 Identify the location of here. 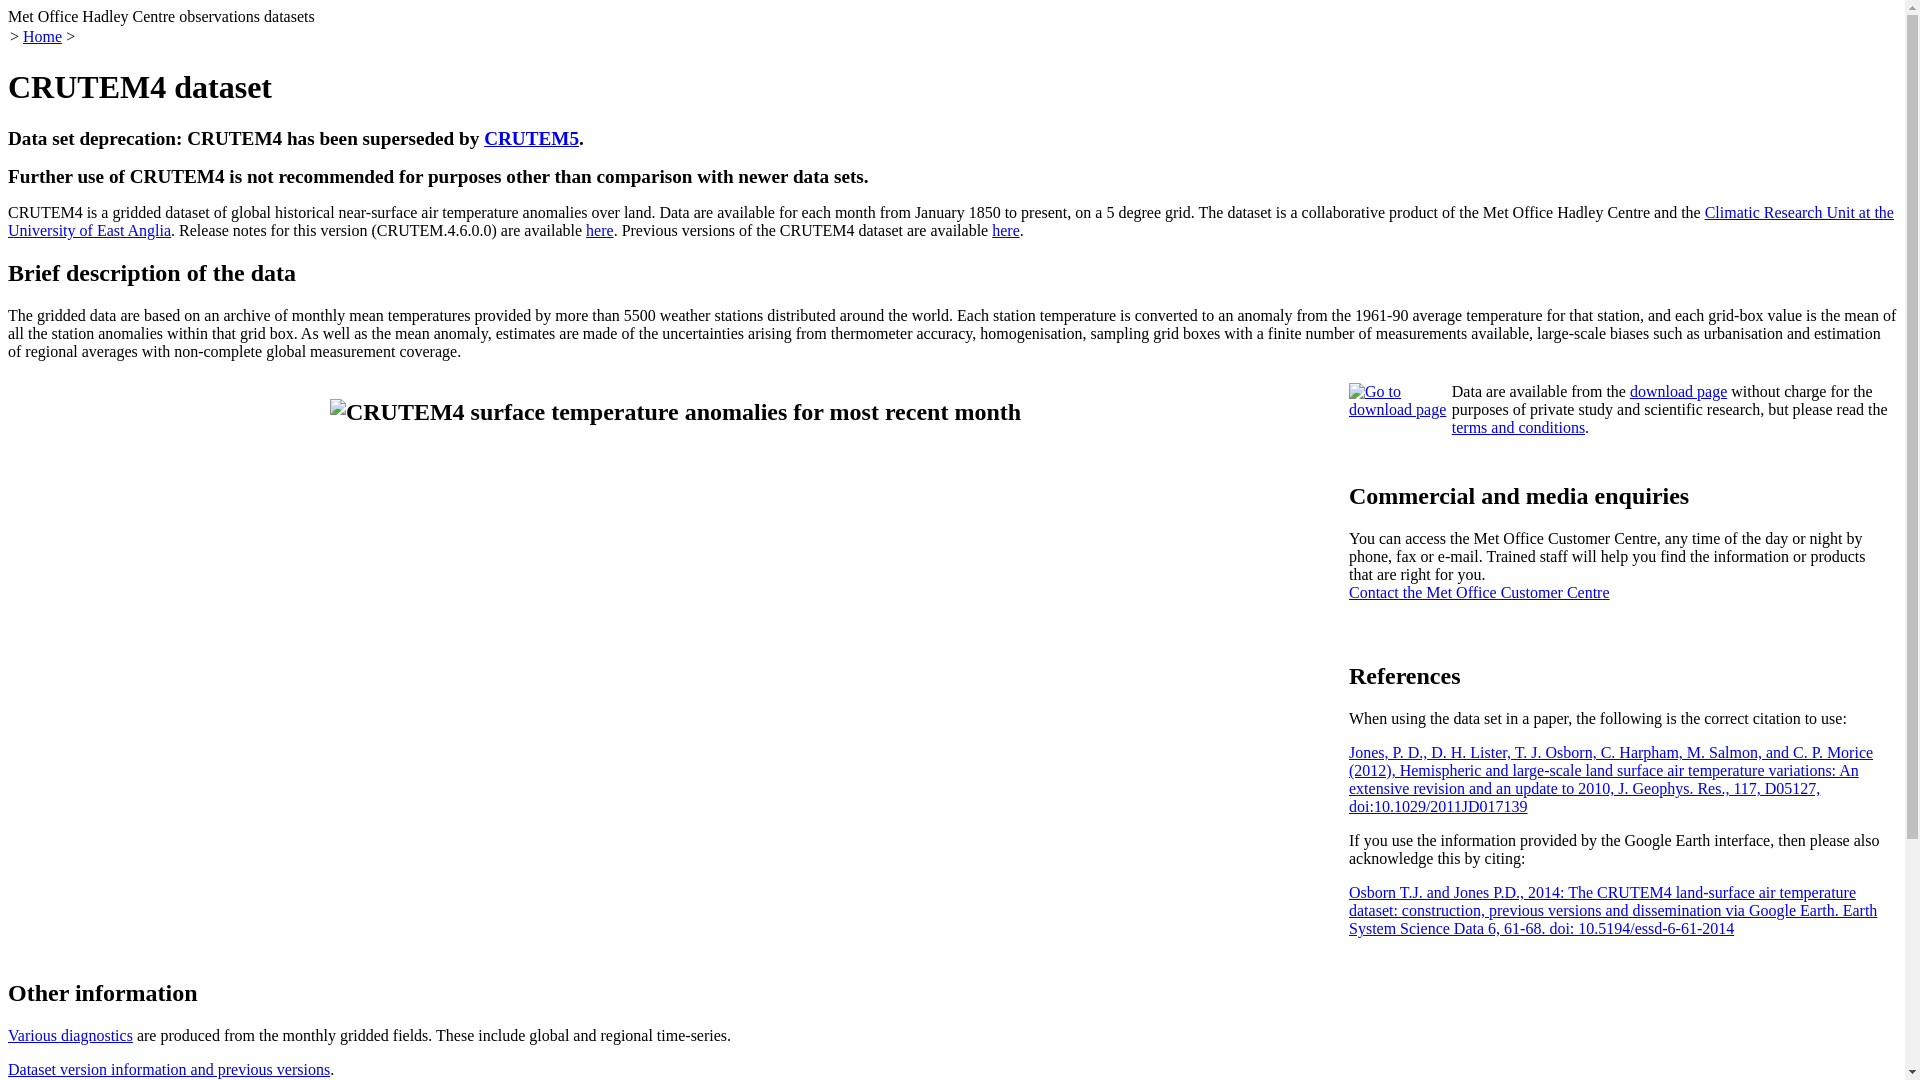
(600, 230).